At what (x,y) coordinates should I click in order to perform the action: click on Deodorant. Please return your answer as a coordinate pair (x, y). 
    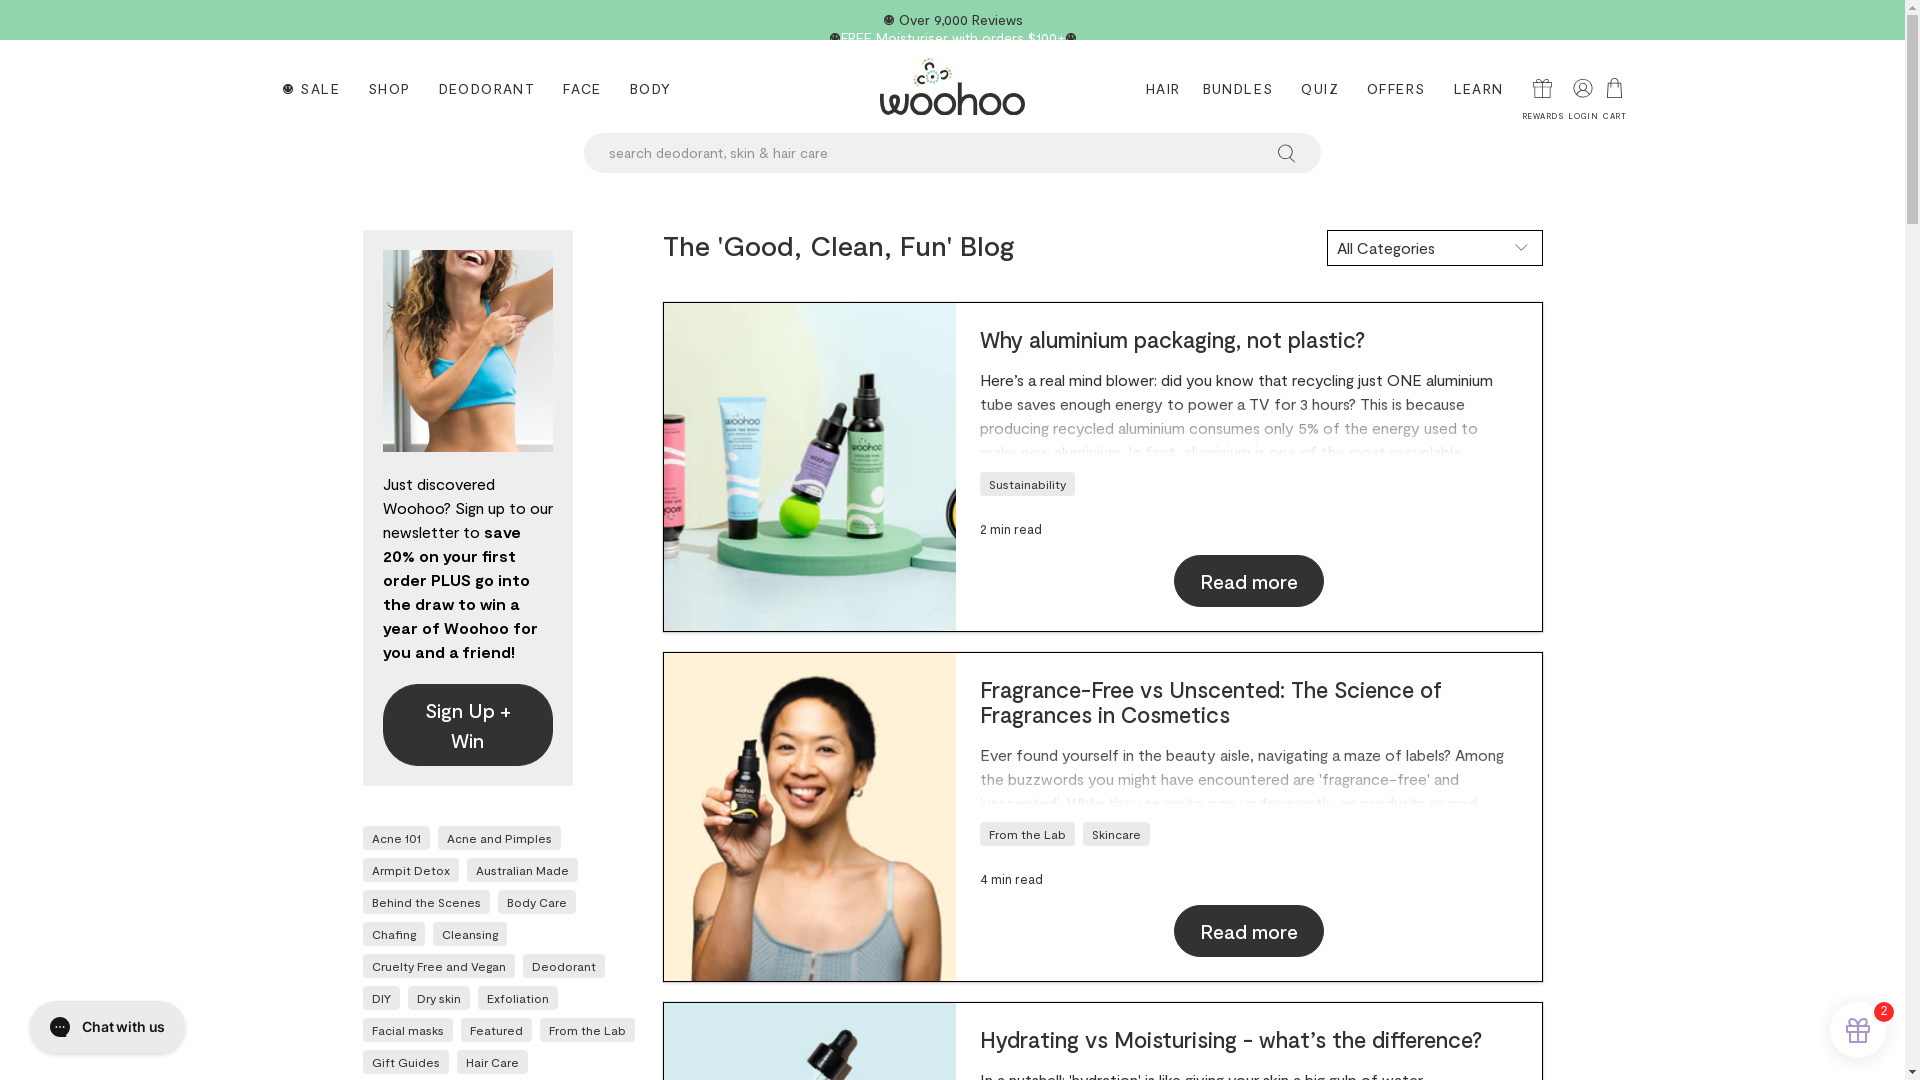
    Looking at the image, I should click on (564, 966).